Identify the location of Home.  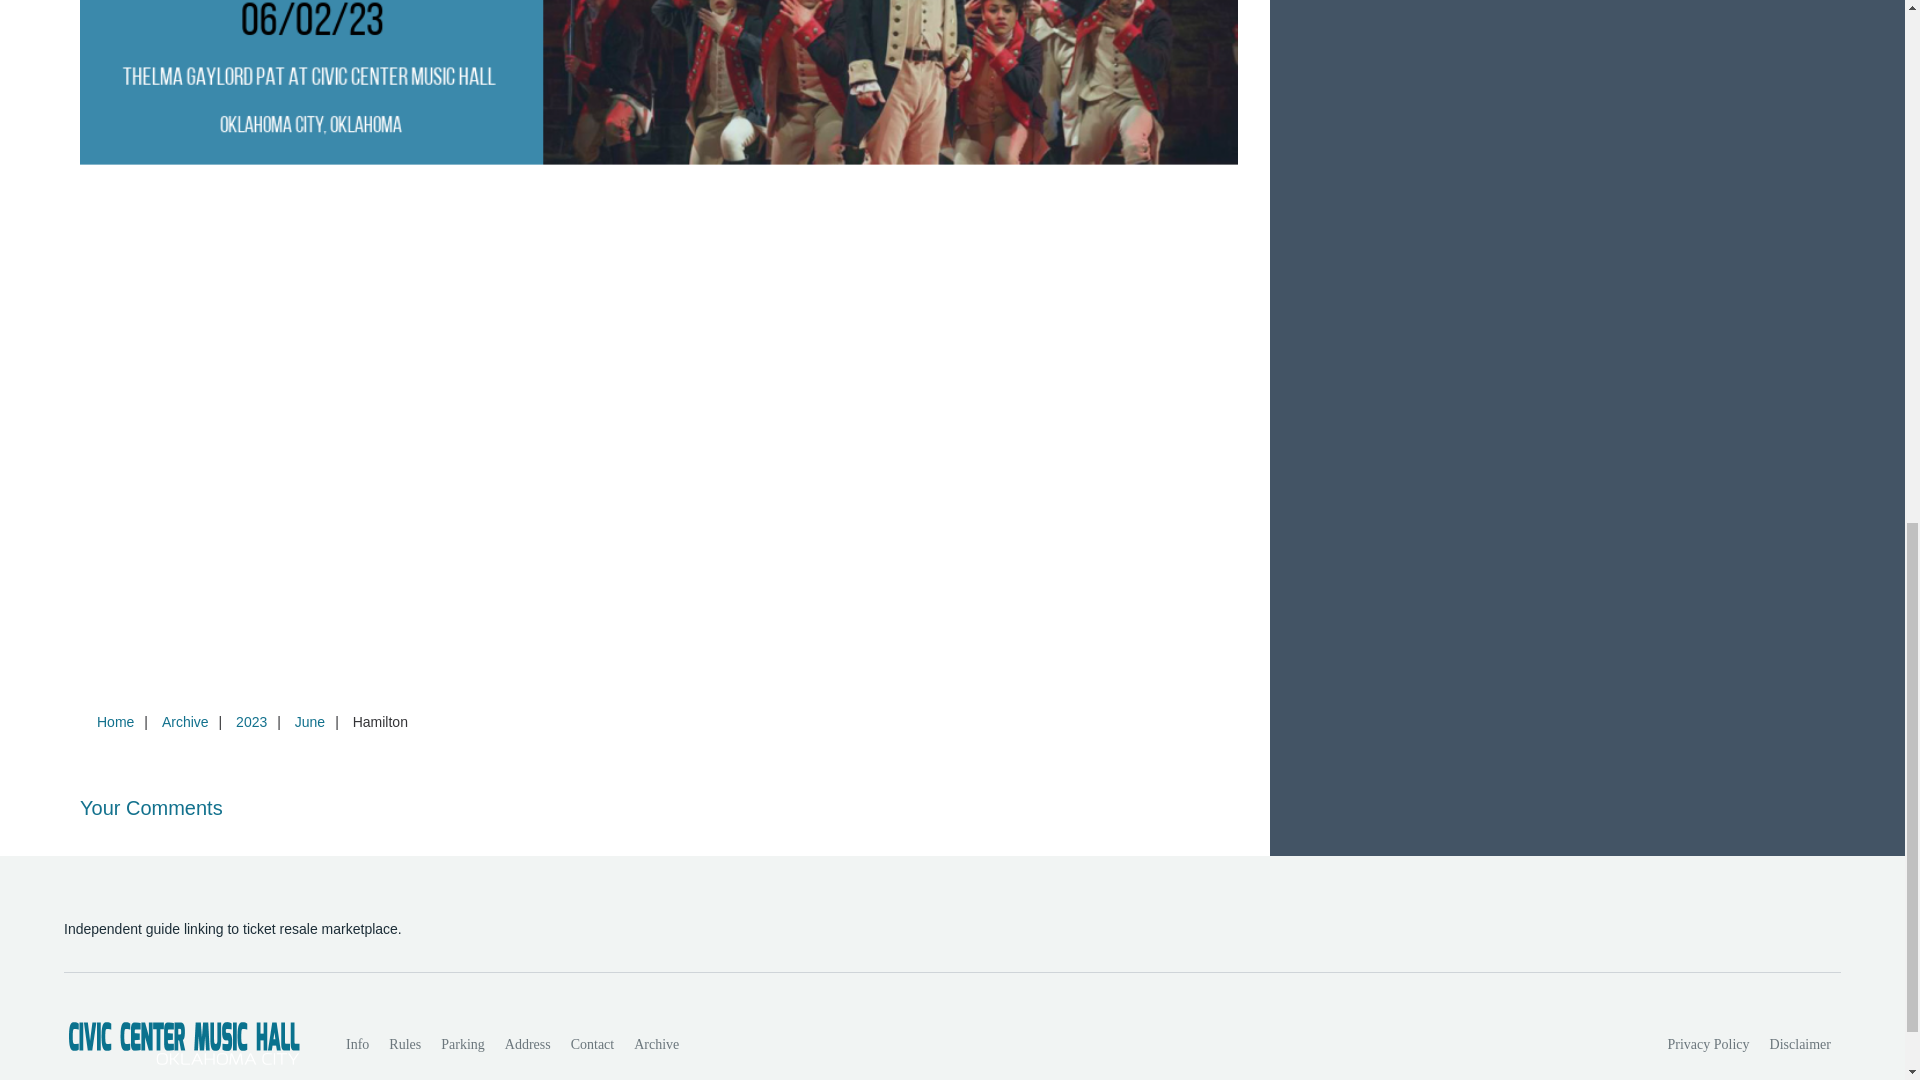
(115, 722).